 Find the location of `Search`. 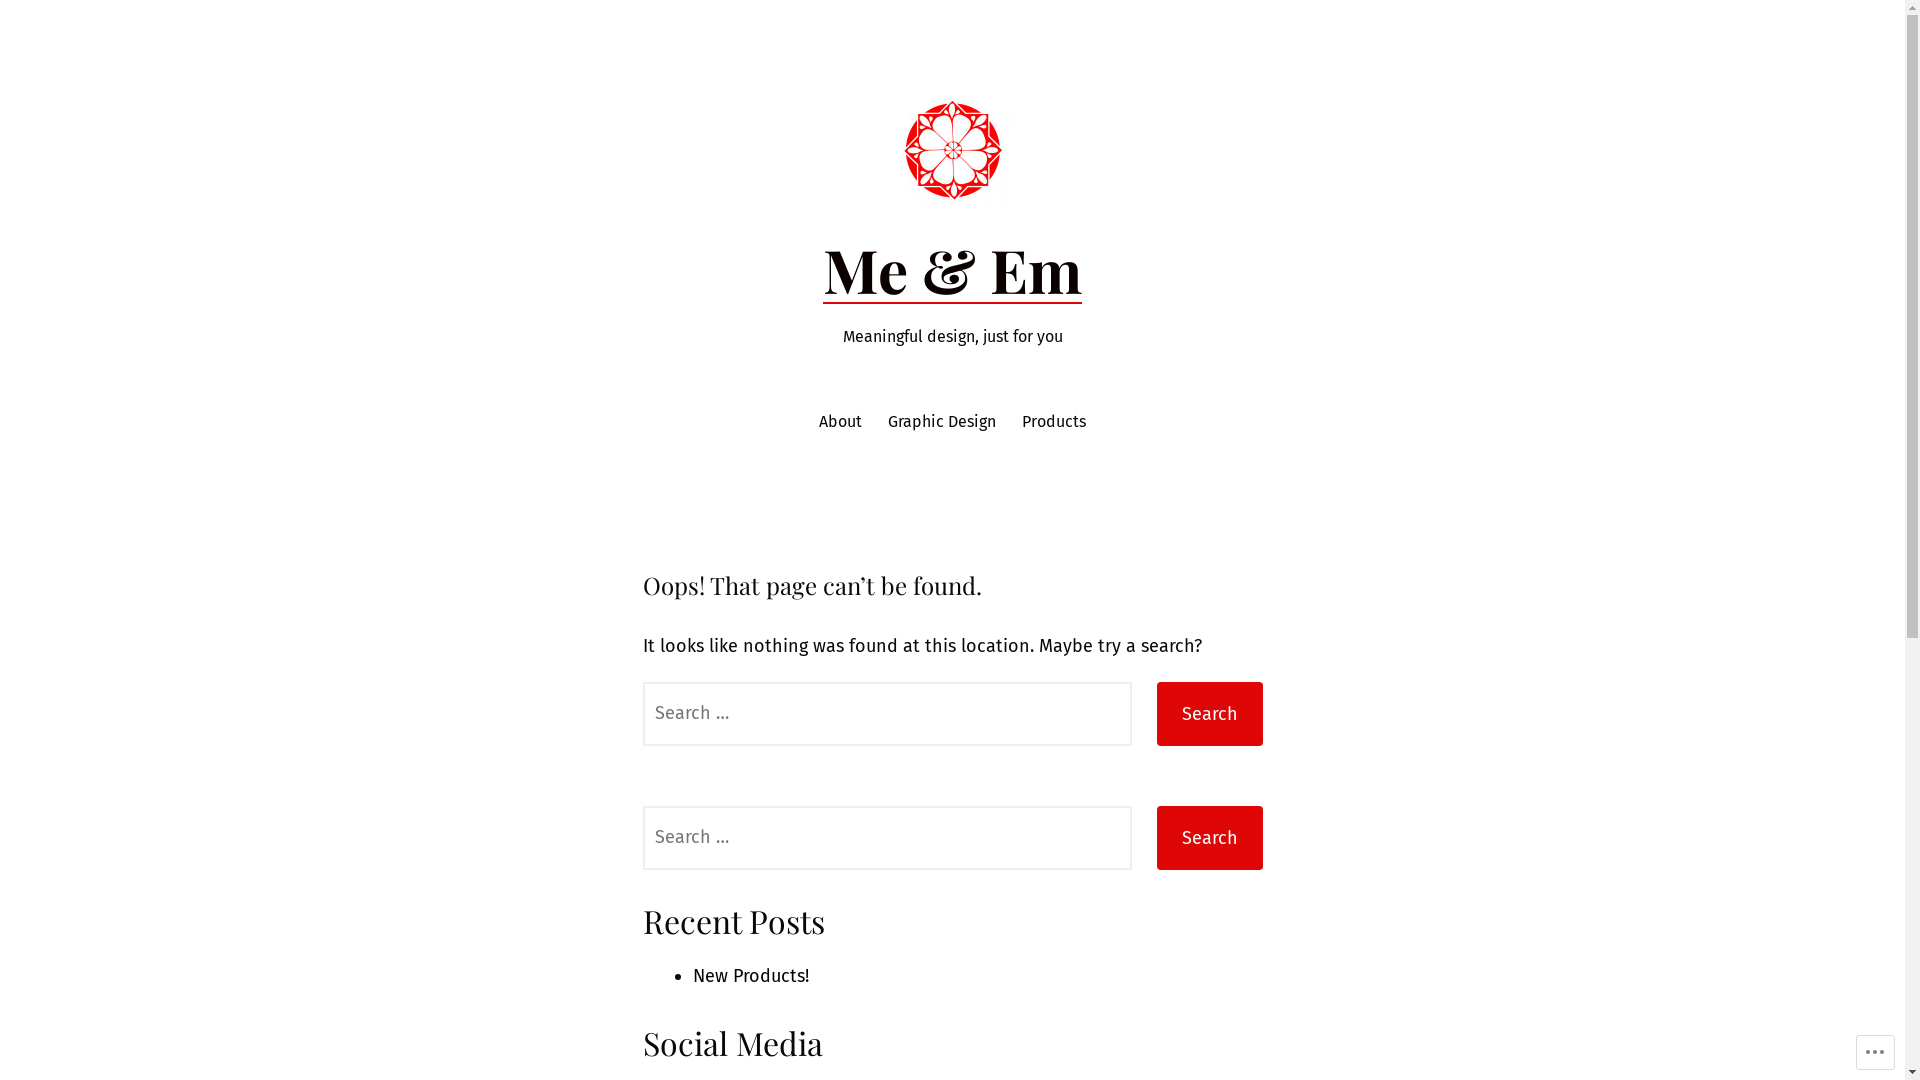

Search is located at coordinates (1209, 838).